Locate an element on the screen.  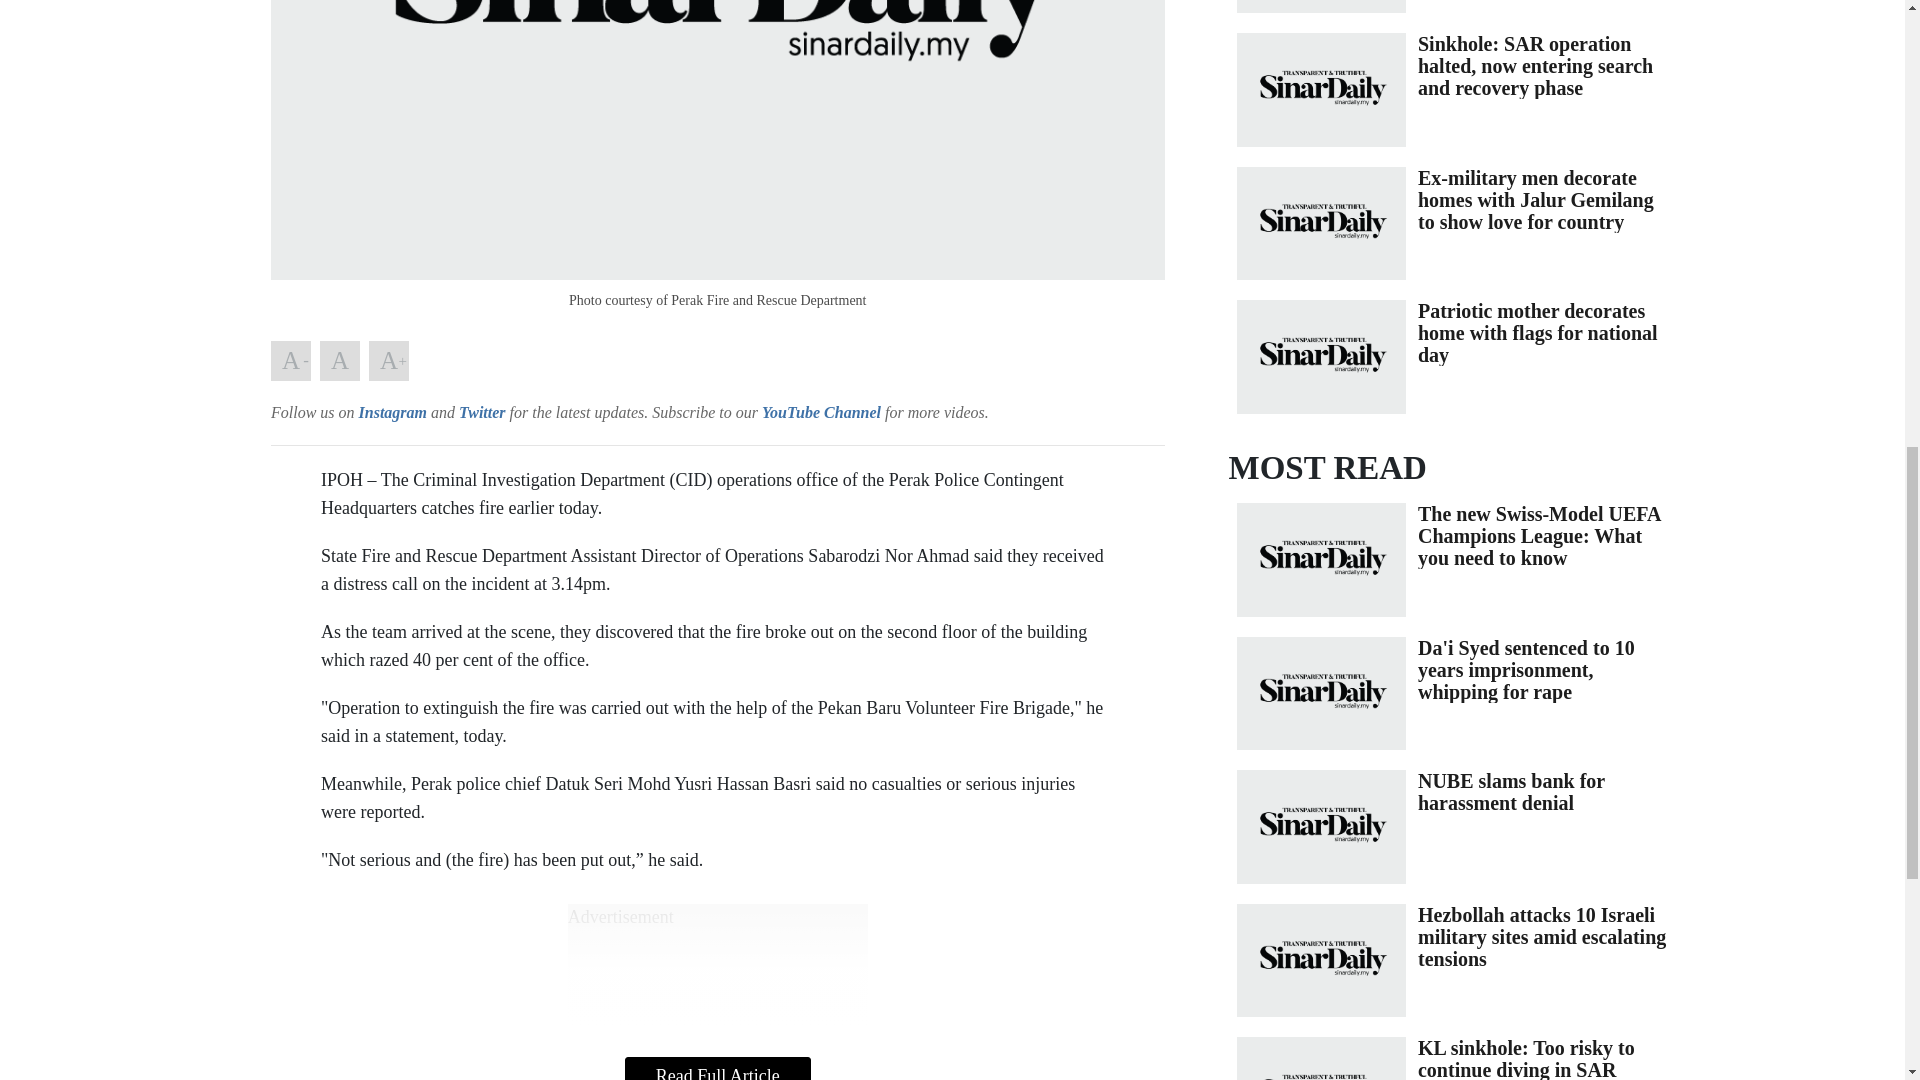
Teks Besar is located at coordinates (388, 361).